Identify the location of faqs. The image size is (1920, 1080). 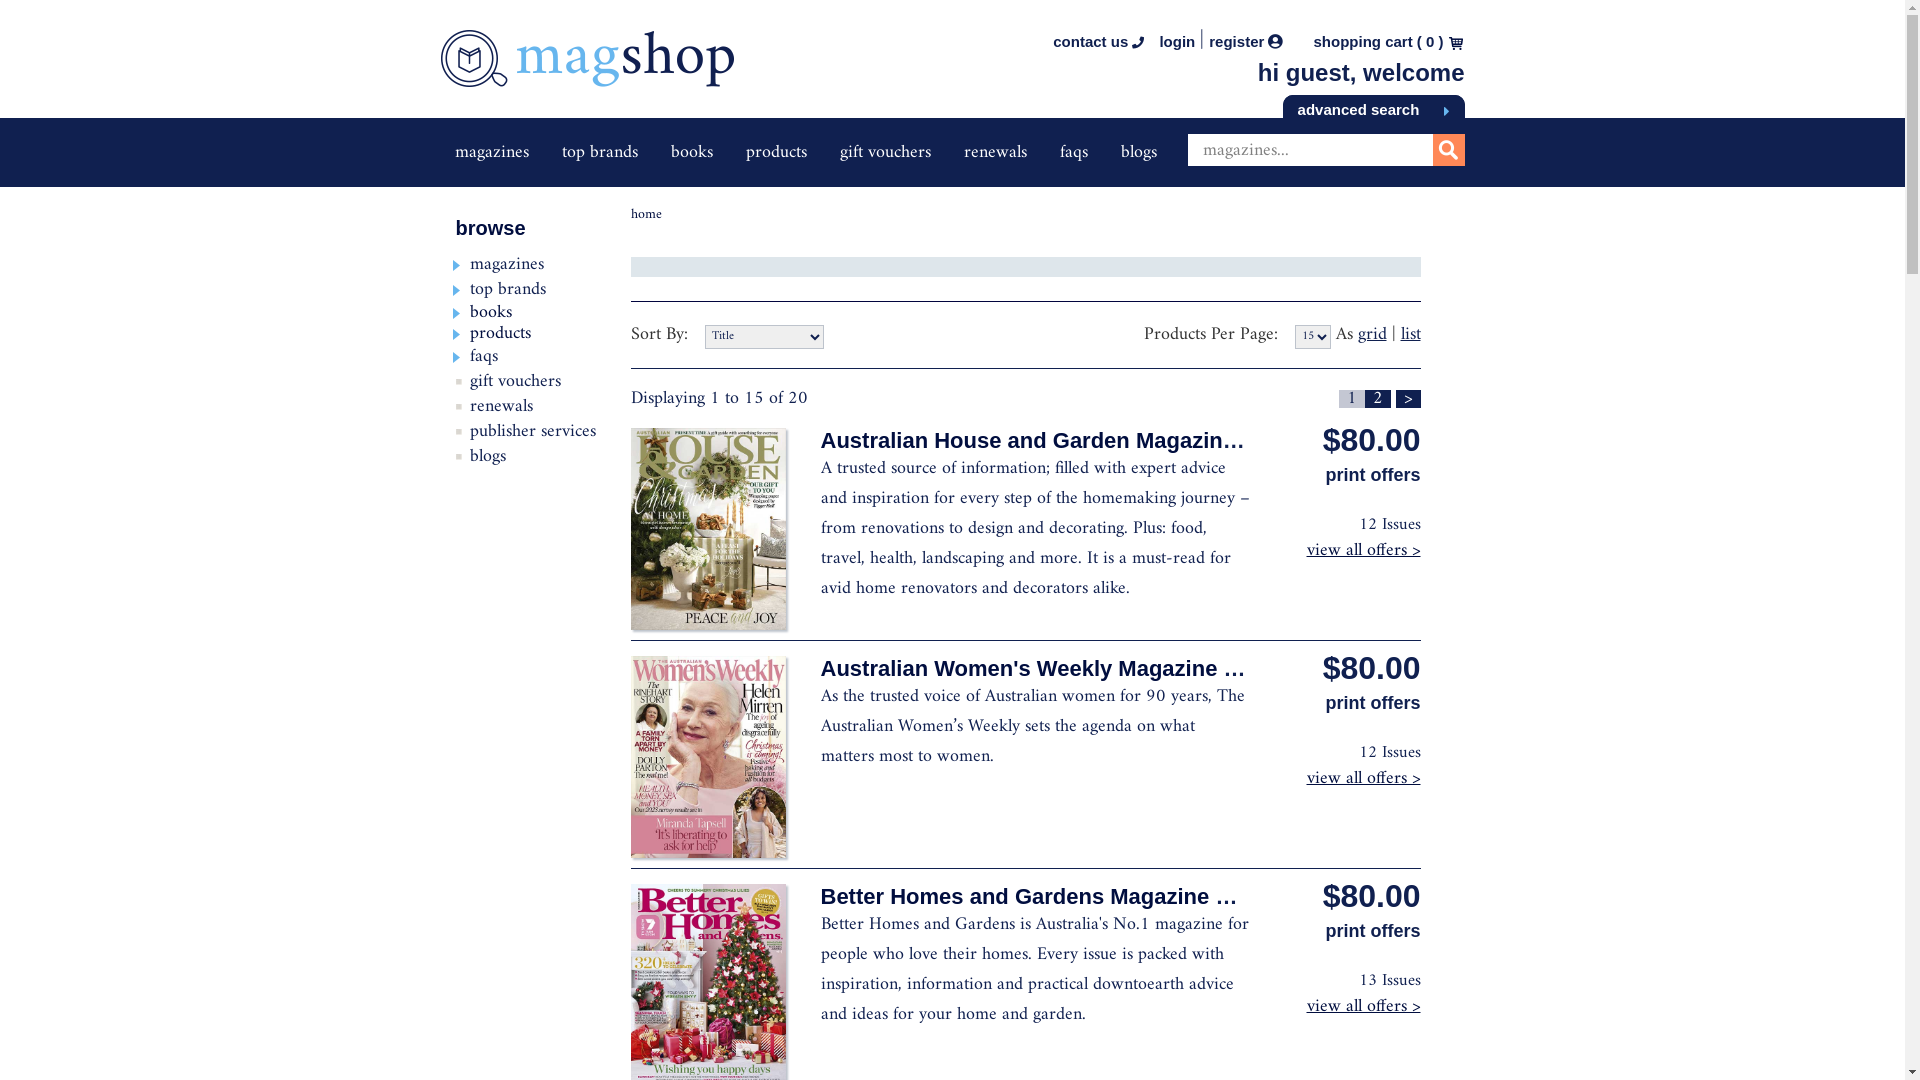
(1074, 152).